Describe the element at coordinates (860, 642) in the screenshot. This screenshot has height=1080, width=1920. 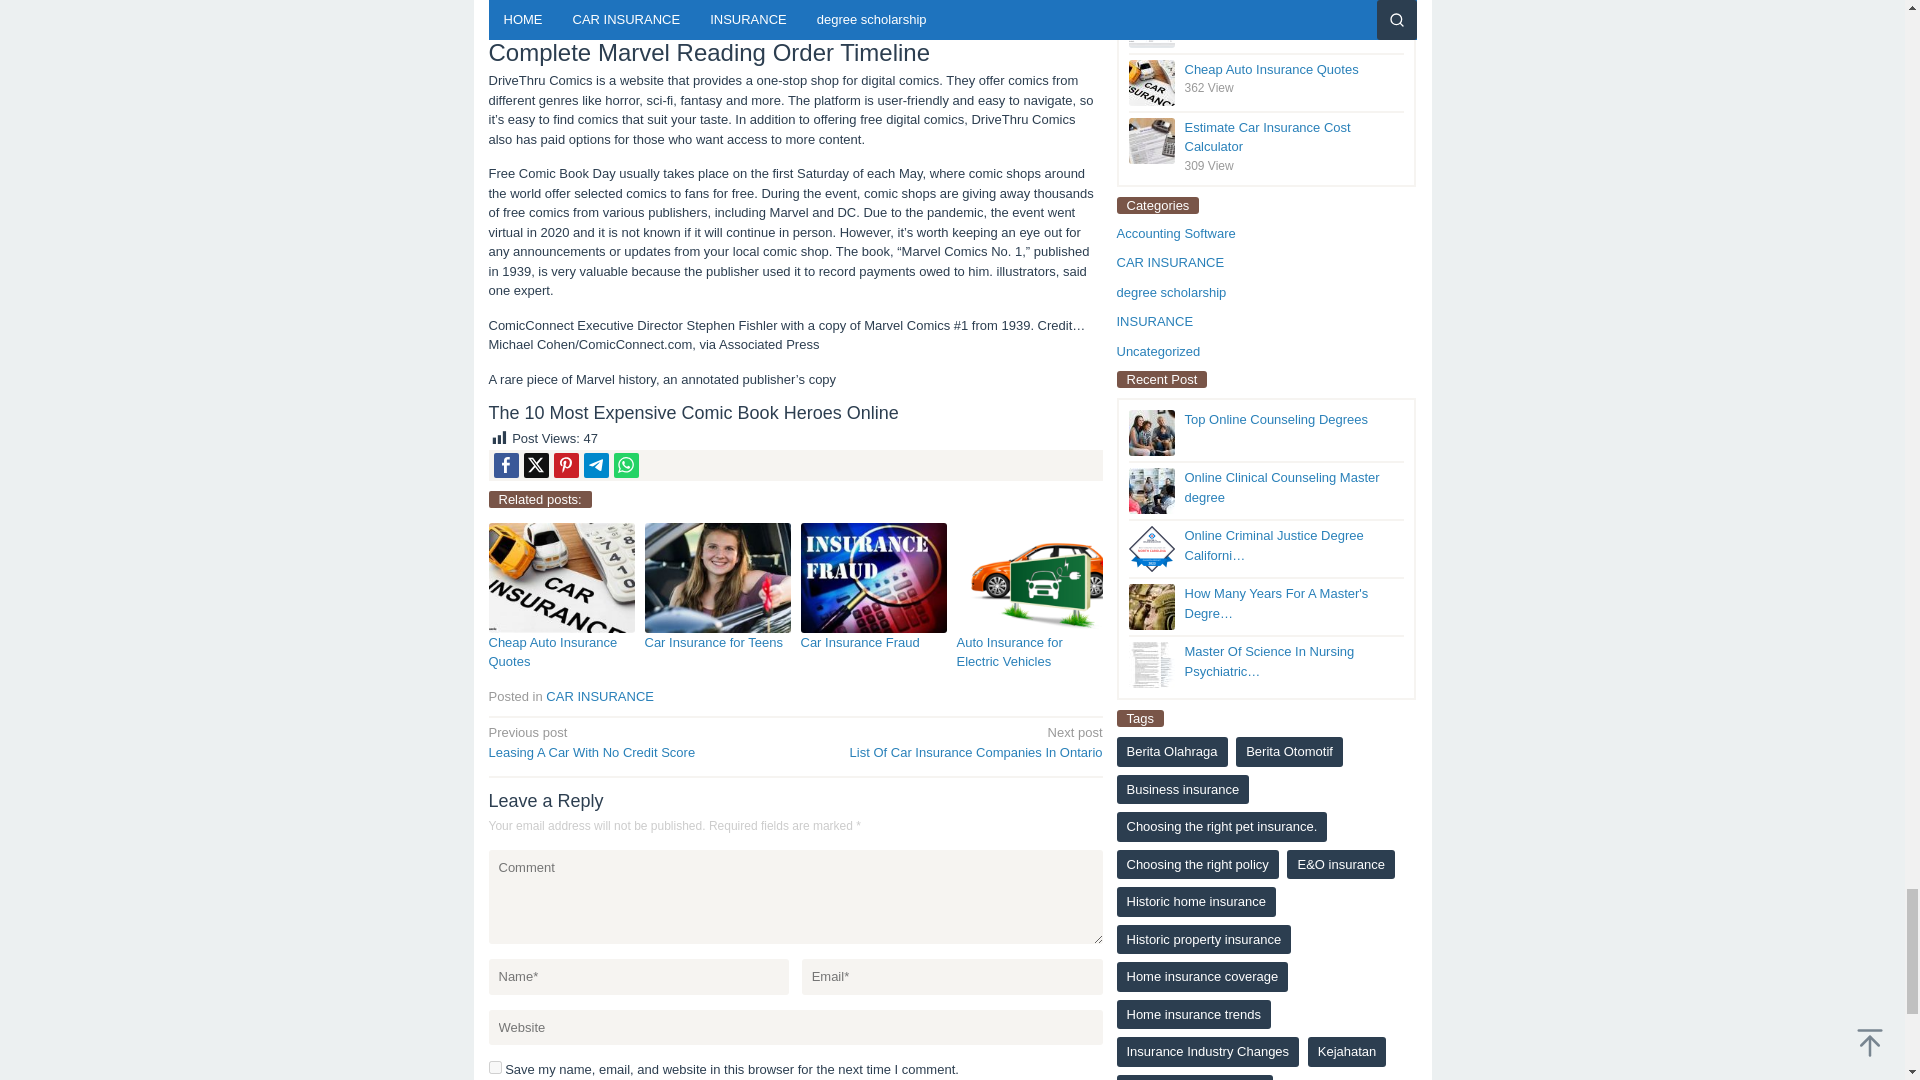
I see `Car Insurance Fraud` at that location.